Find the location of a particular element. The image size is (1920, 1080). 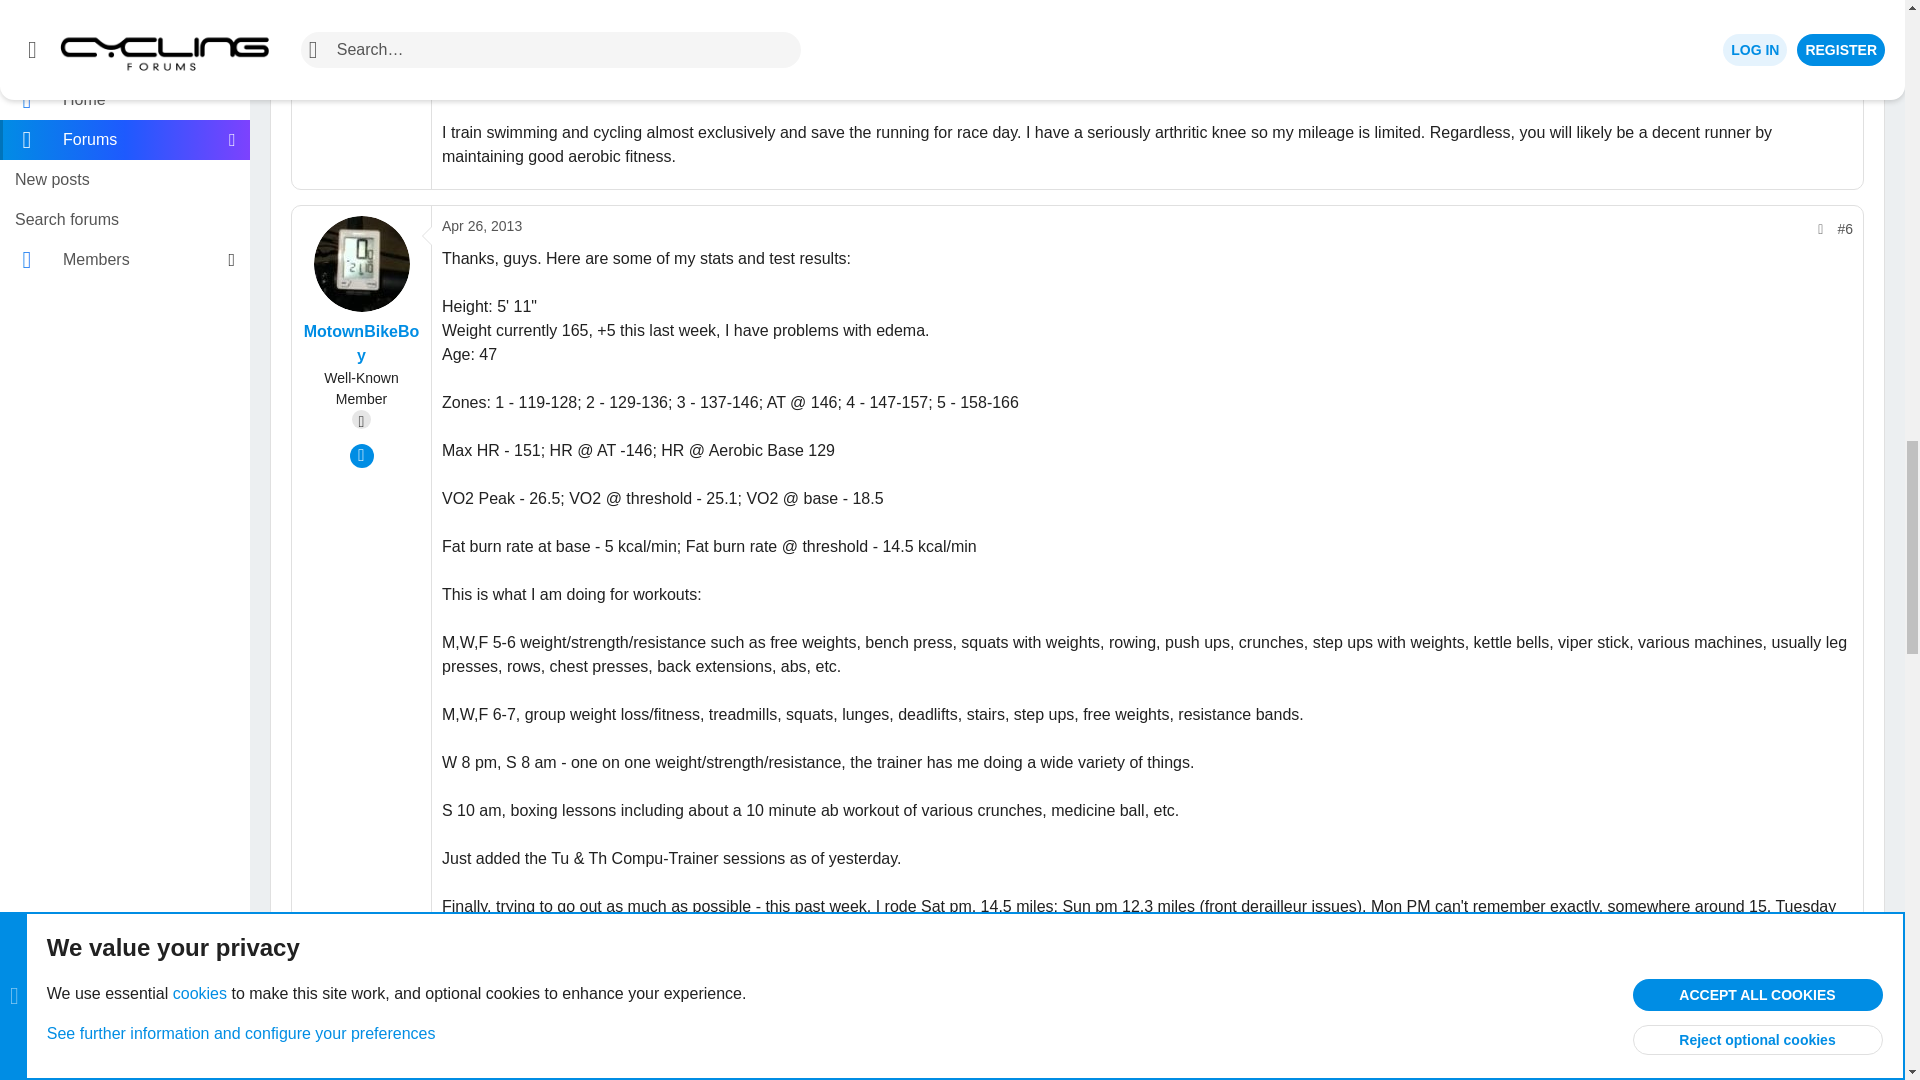

Apr 26, 2013 at 7:31 AM is located at coordinates (482, 1072).